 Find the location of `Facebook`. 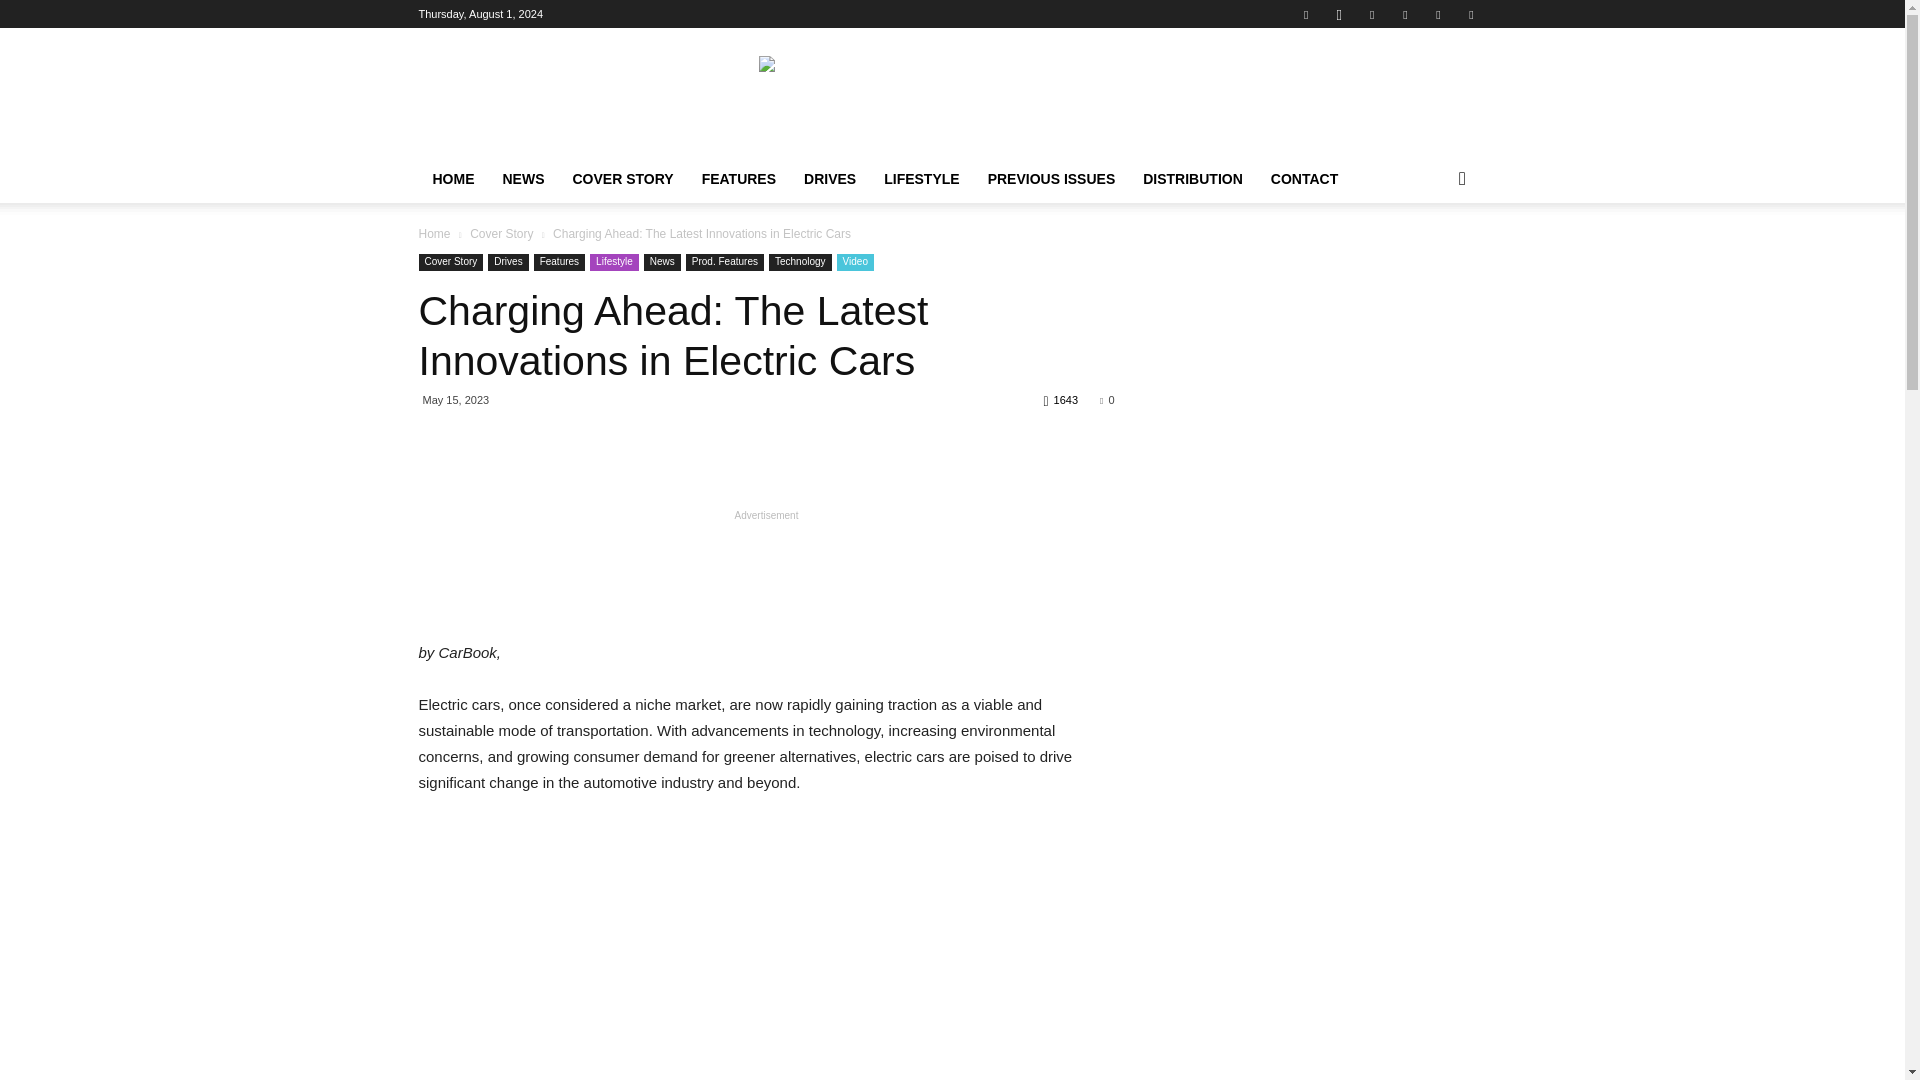

Facebook is located at coordinates (1305, 14).